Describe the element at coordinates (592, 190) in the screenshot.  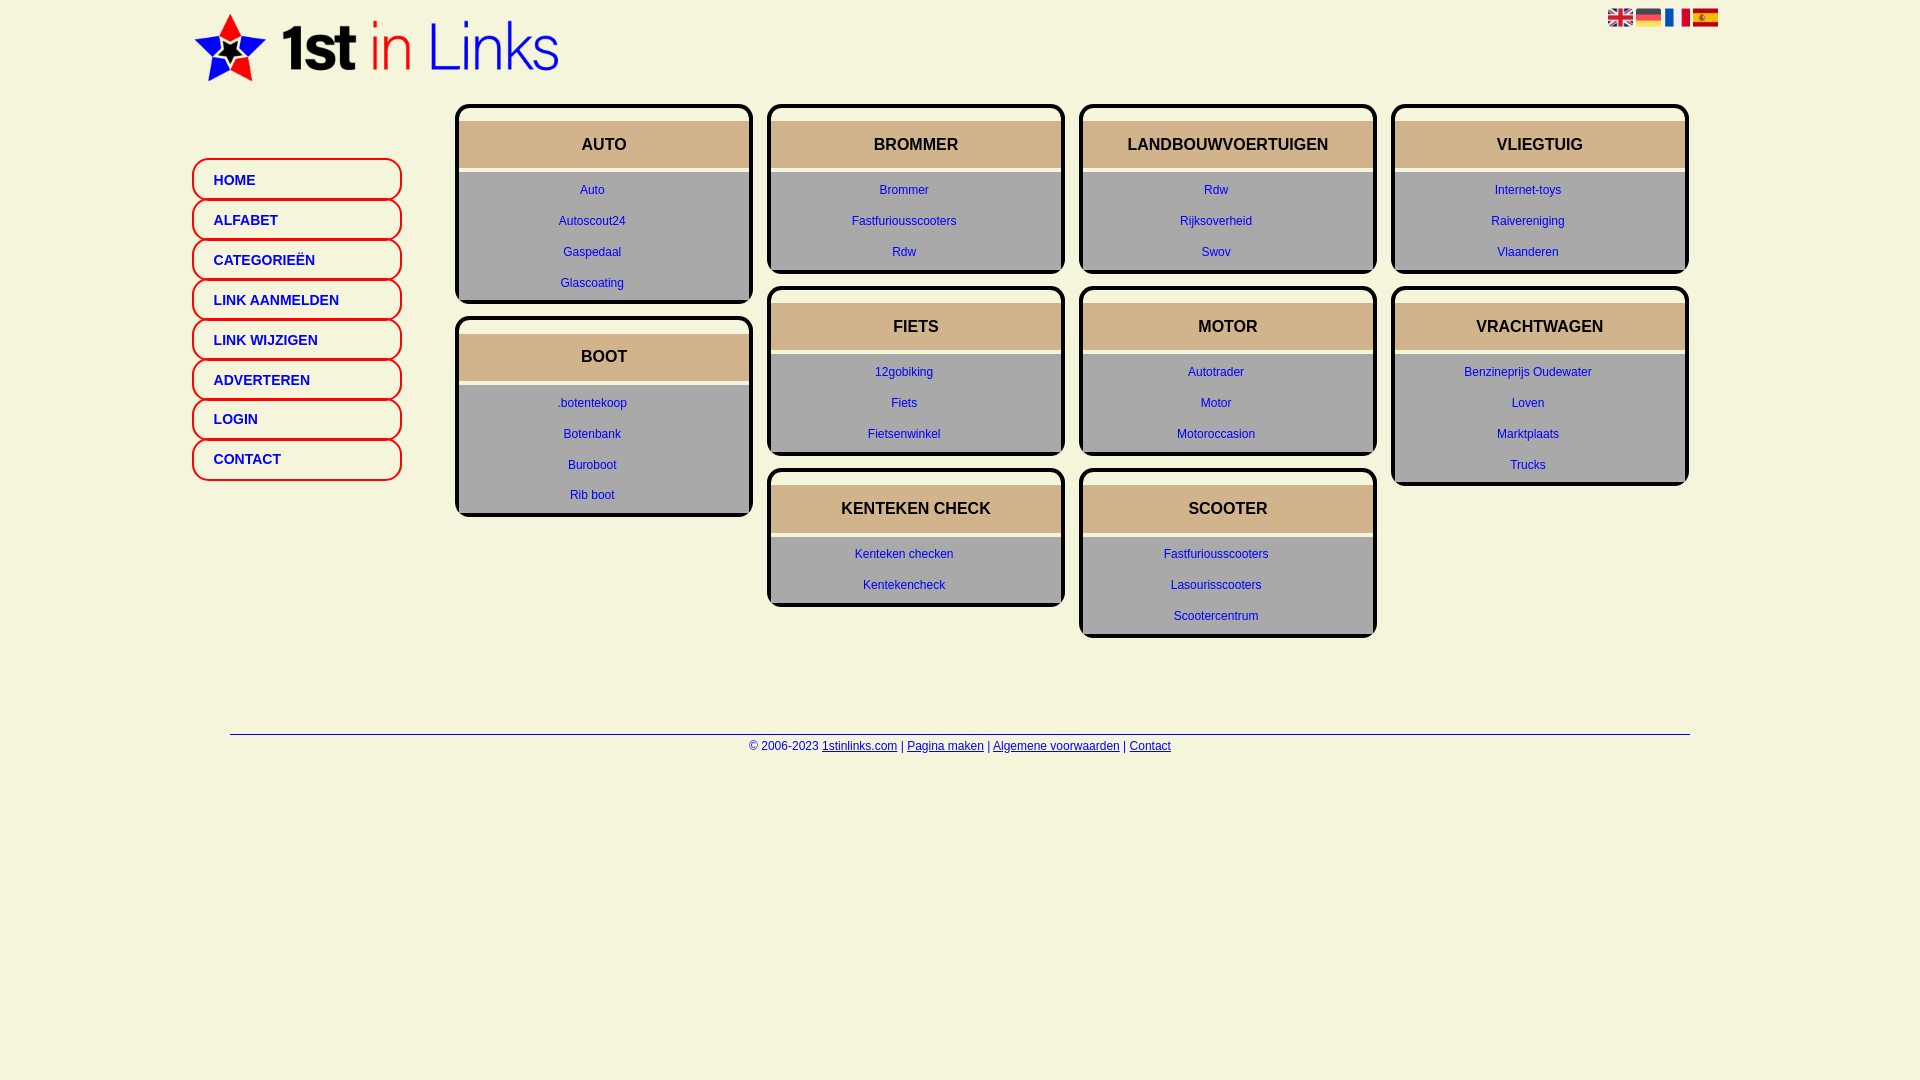
I see `Auto` at that location.